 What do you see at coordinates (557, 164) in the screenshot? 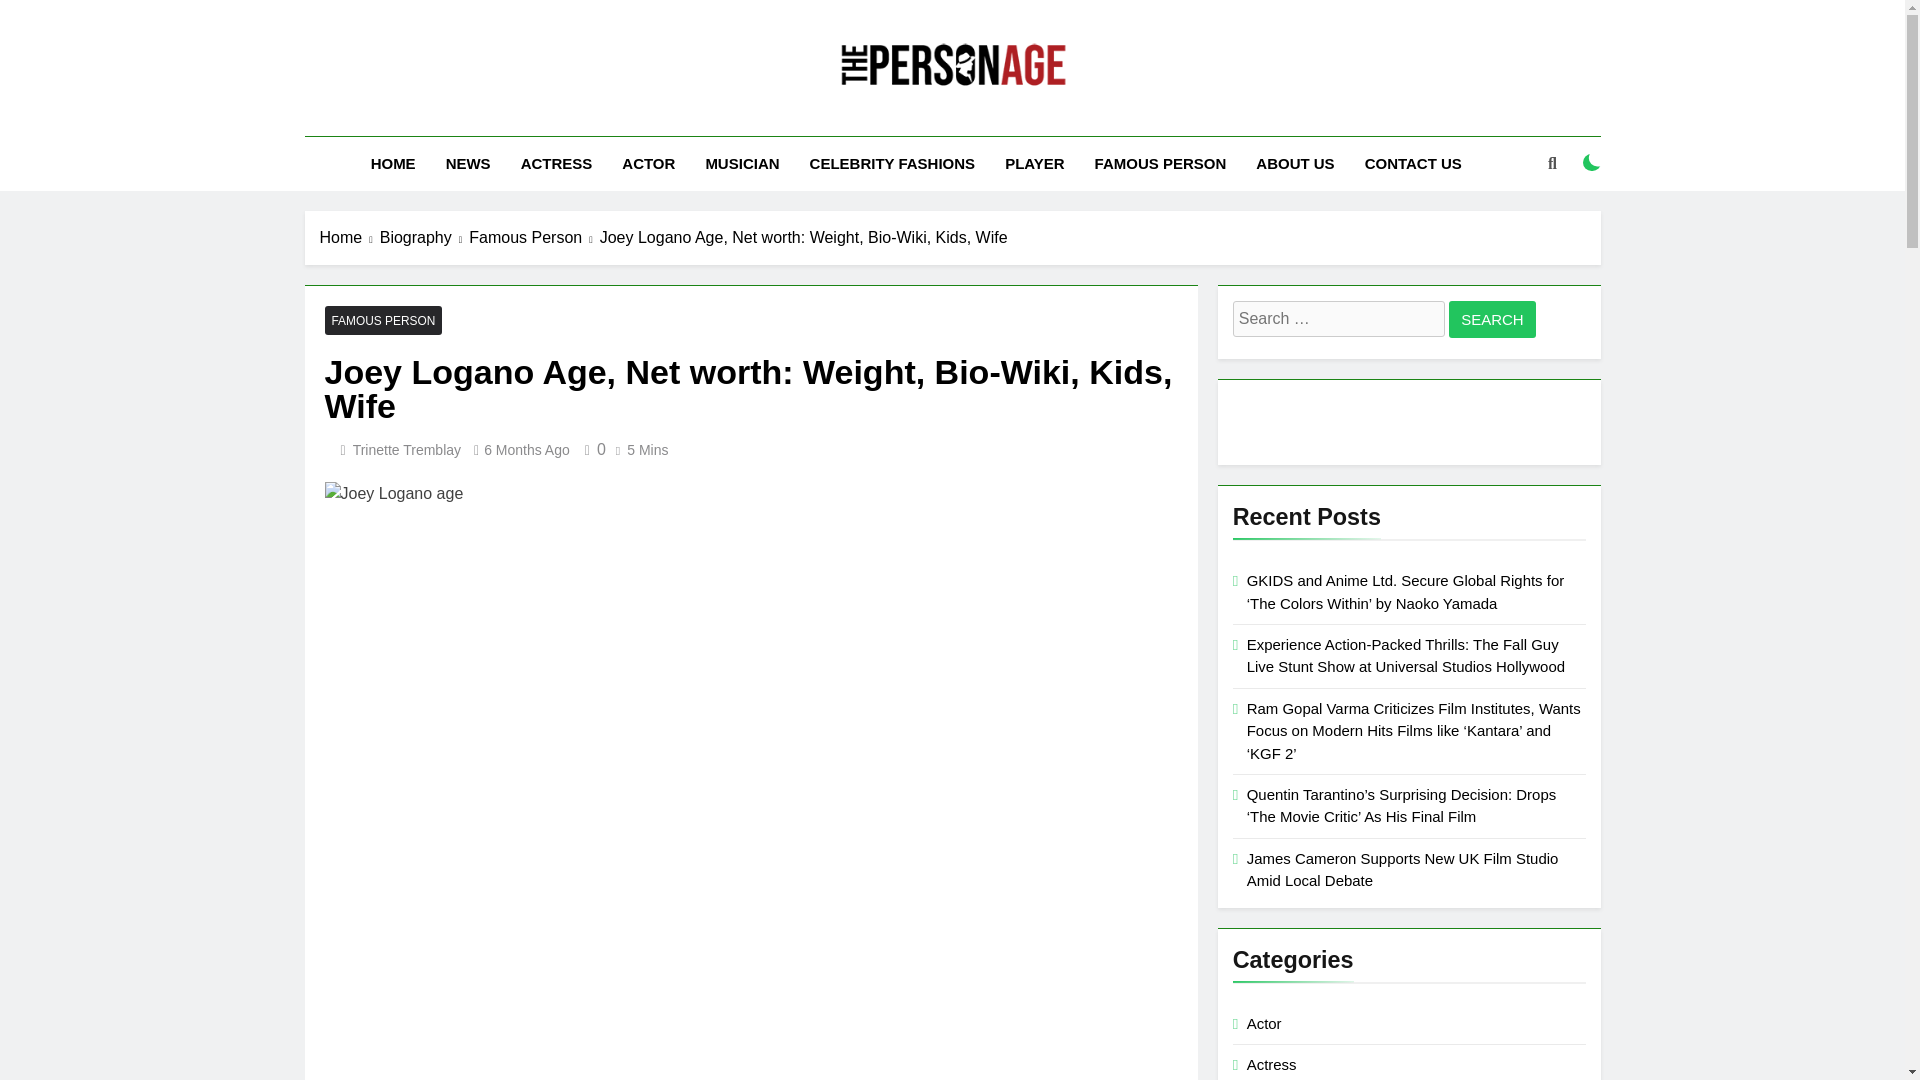
I see `ACTRESS` at bounding box center [557, 164].